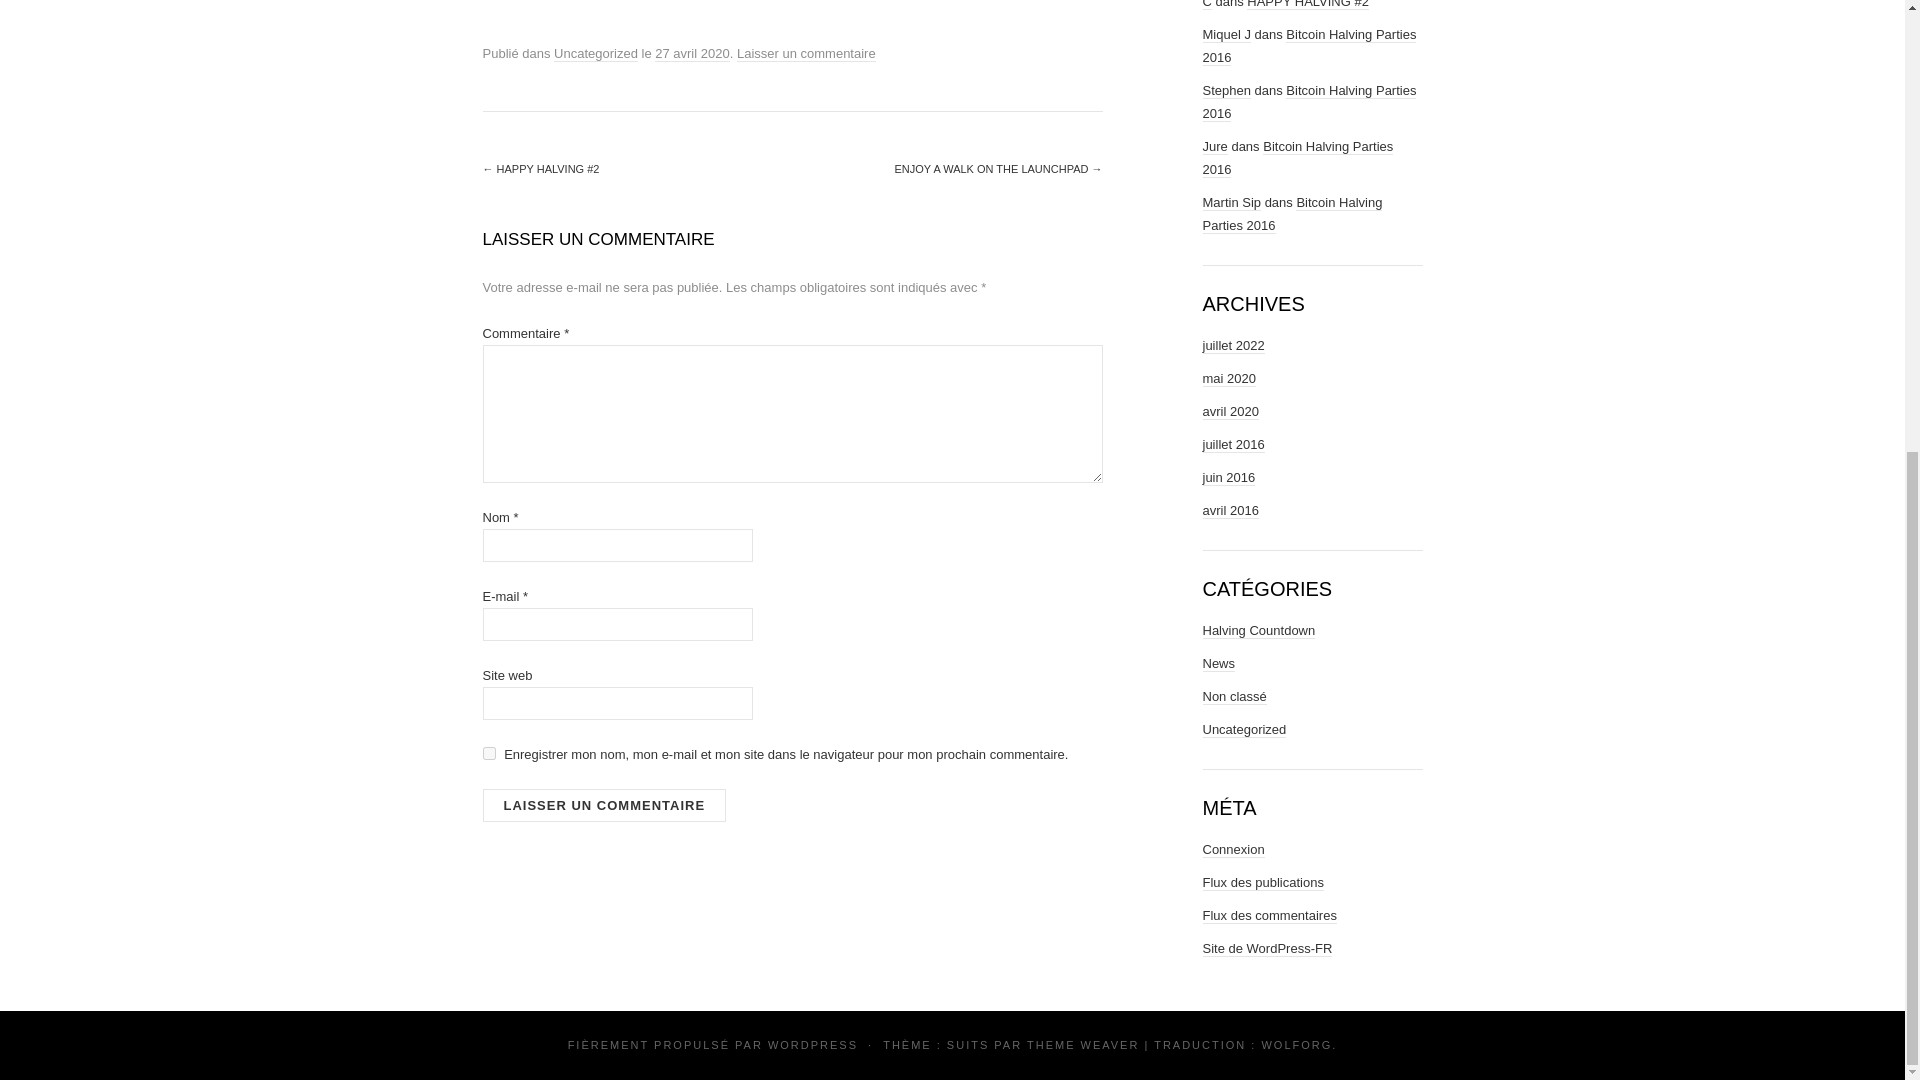 Image resolution: width=1920 pixels, height=1080 pixels. Describe the element at coordinates (1229, 412) in the screenshot. I see `avril 2020` at that location.